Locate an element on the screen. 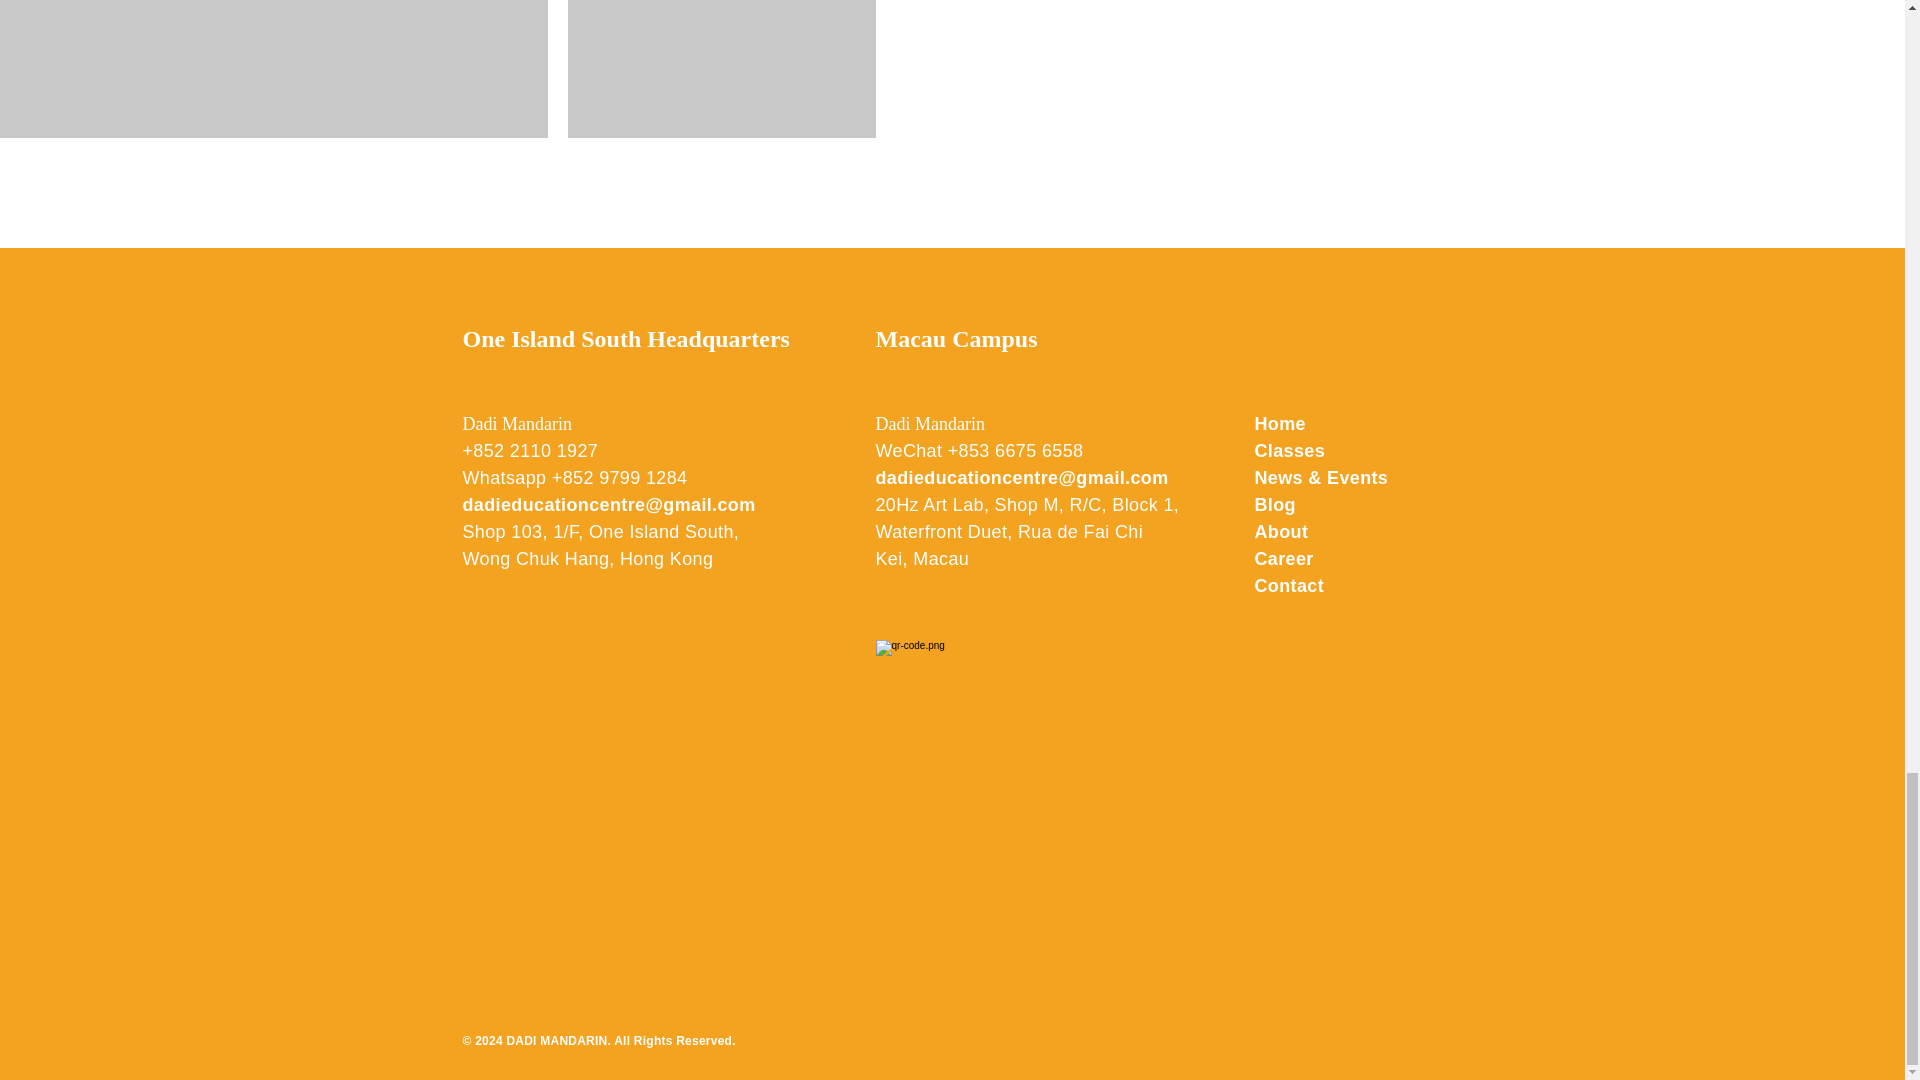 The image size is (1920, 1080). Contact is located at coordinates (1288, 586).